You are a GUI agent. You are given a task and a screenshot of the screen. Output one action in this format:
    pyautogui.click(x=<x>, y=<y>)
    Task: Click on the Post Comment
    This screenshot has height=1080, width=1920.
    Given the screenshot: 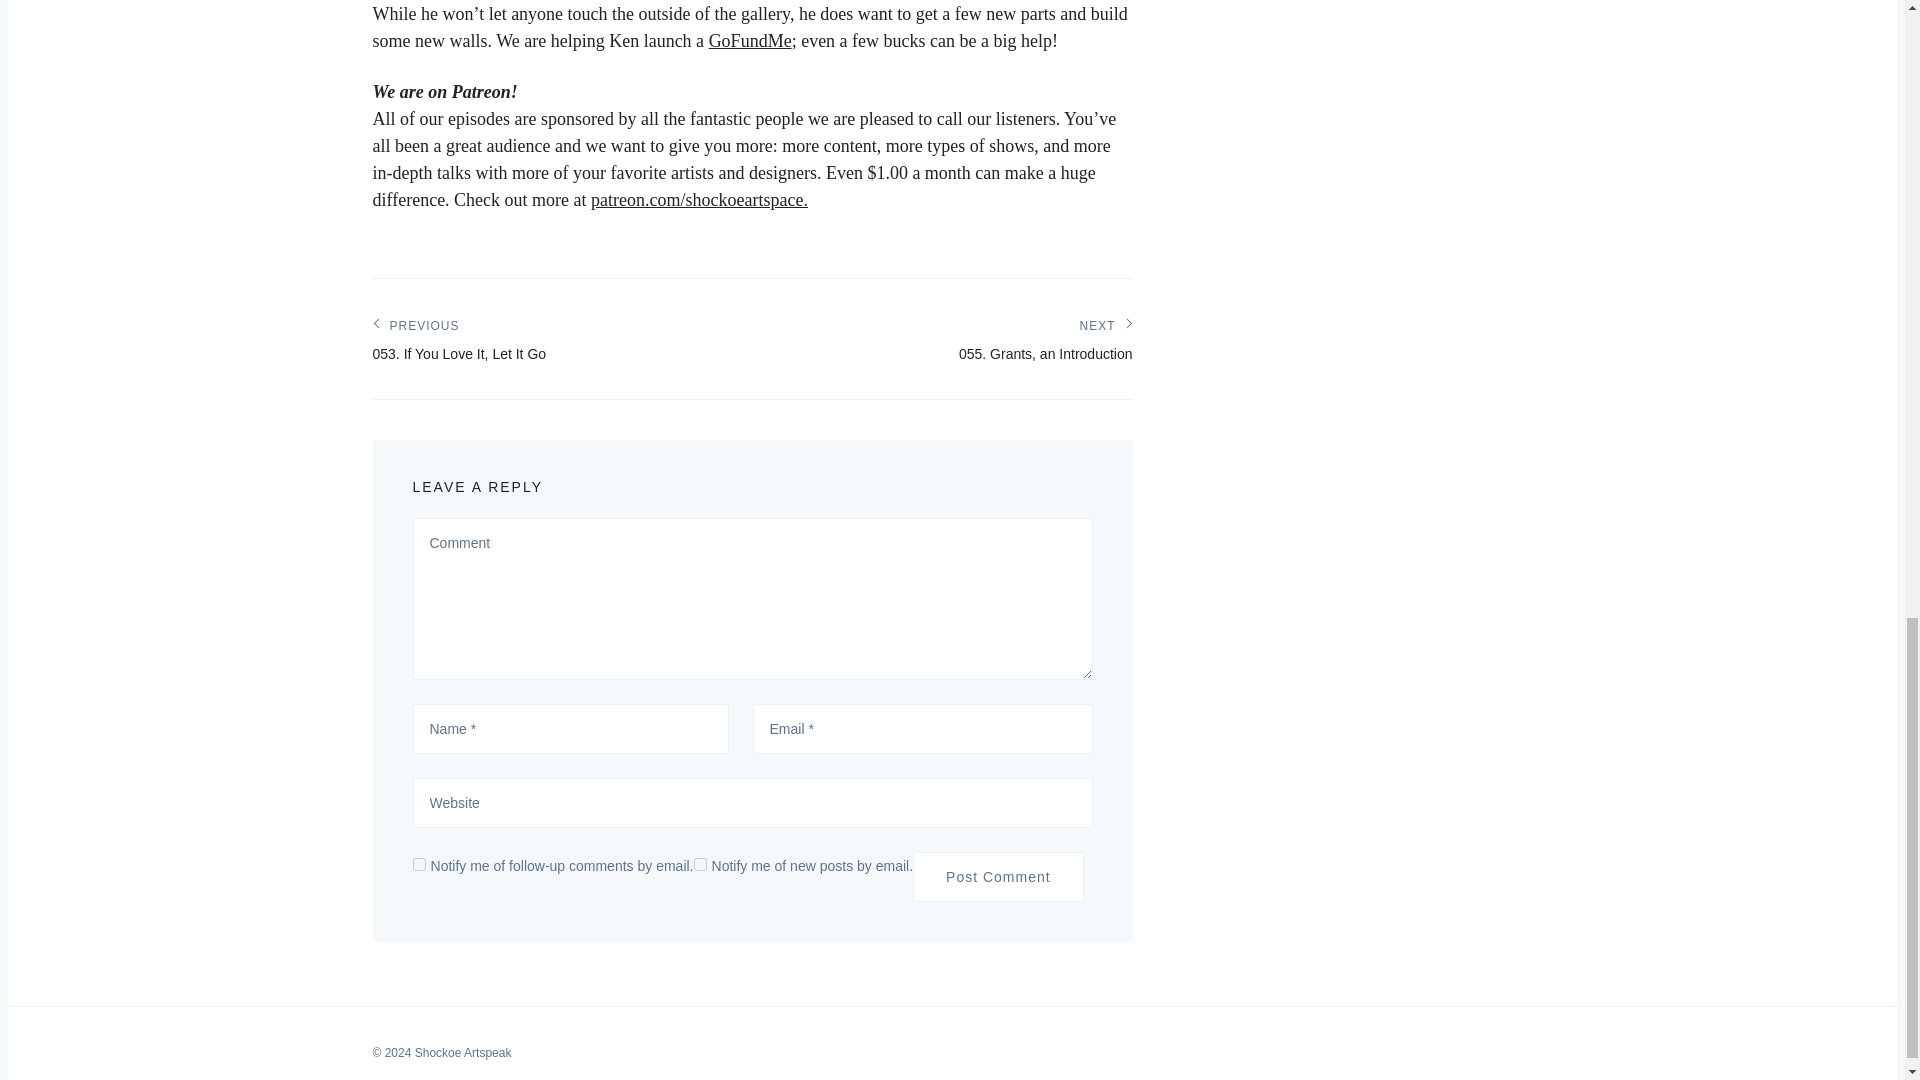 What is the action you would take?
    pyautogui.click(x=998, y=876)
    